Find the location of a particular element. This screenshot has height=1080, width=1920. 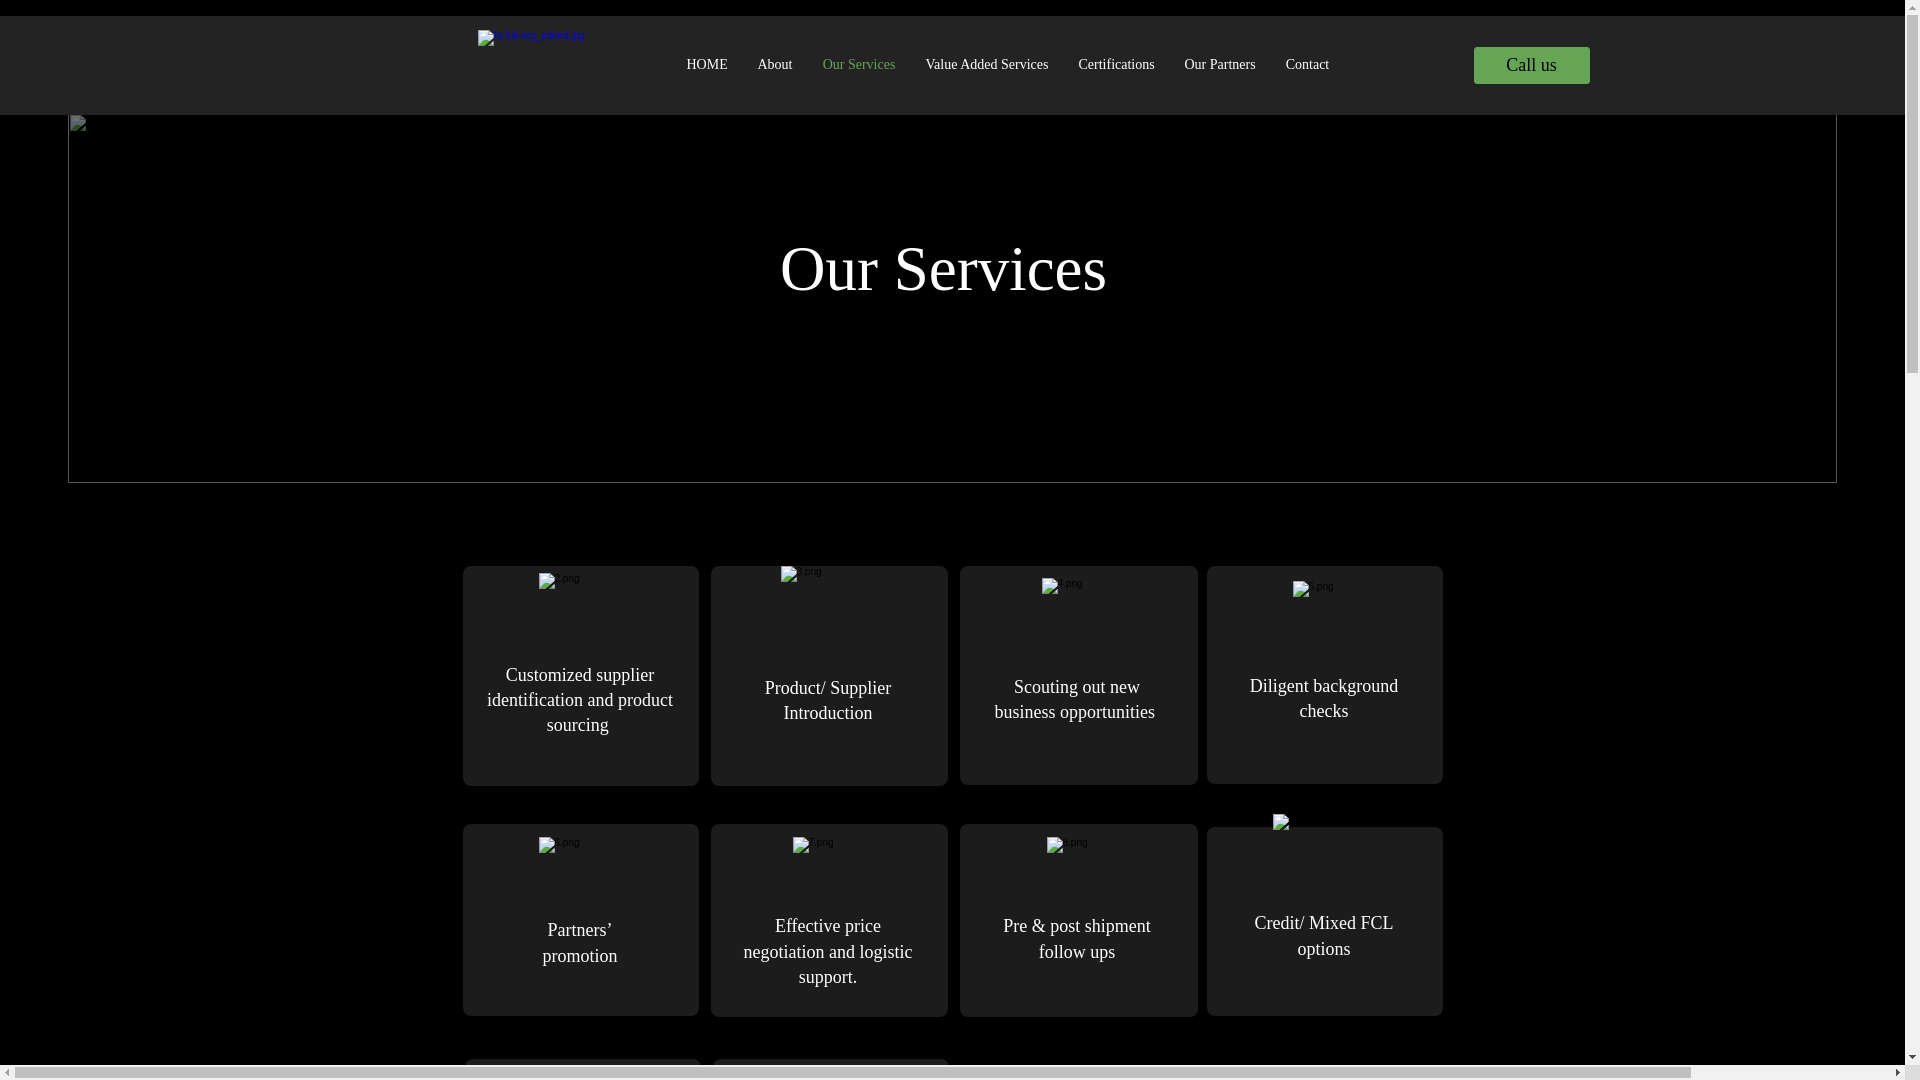

HOME is located at coordinates (708, 64).